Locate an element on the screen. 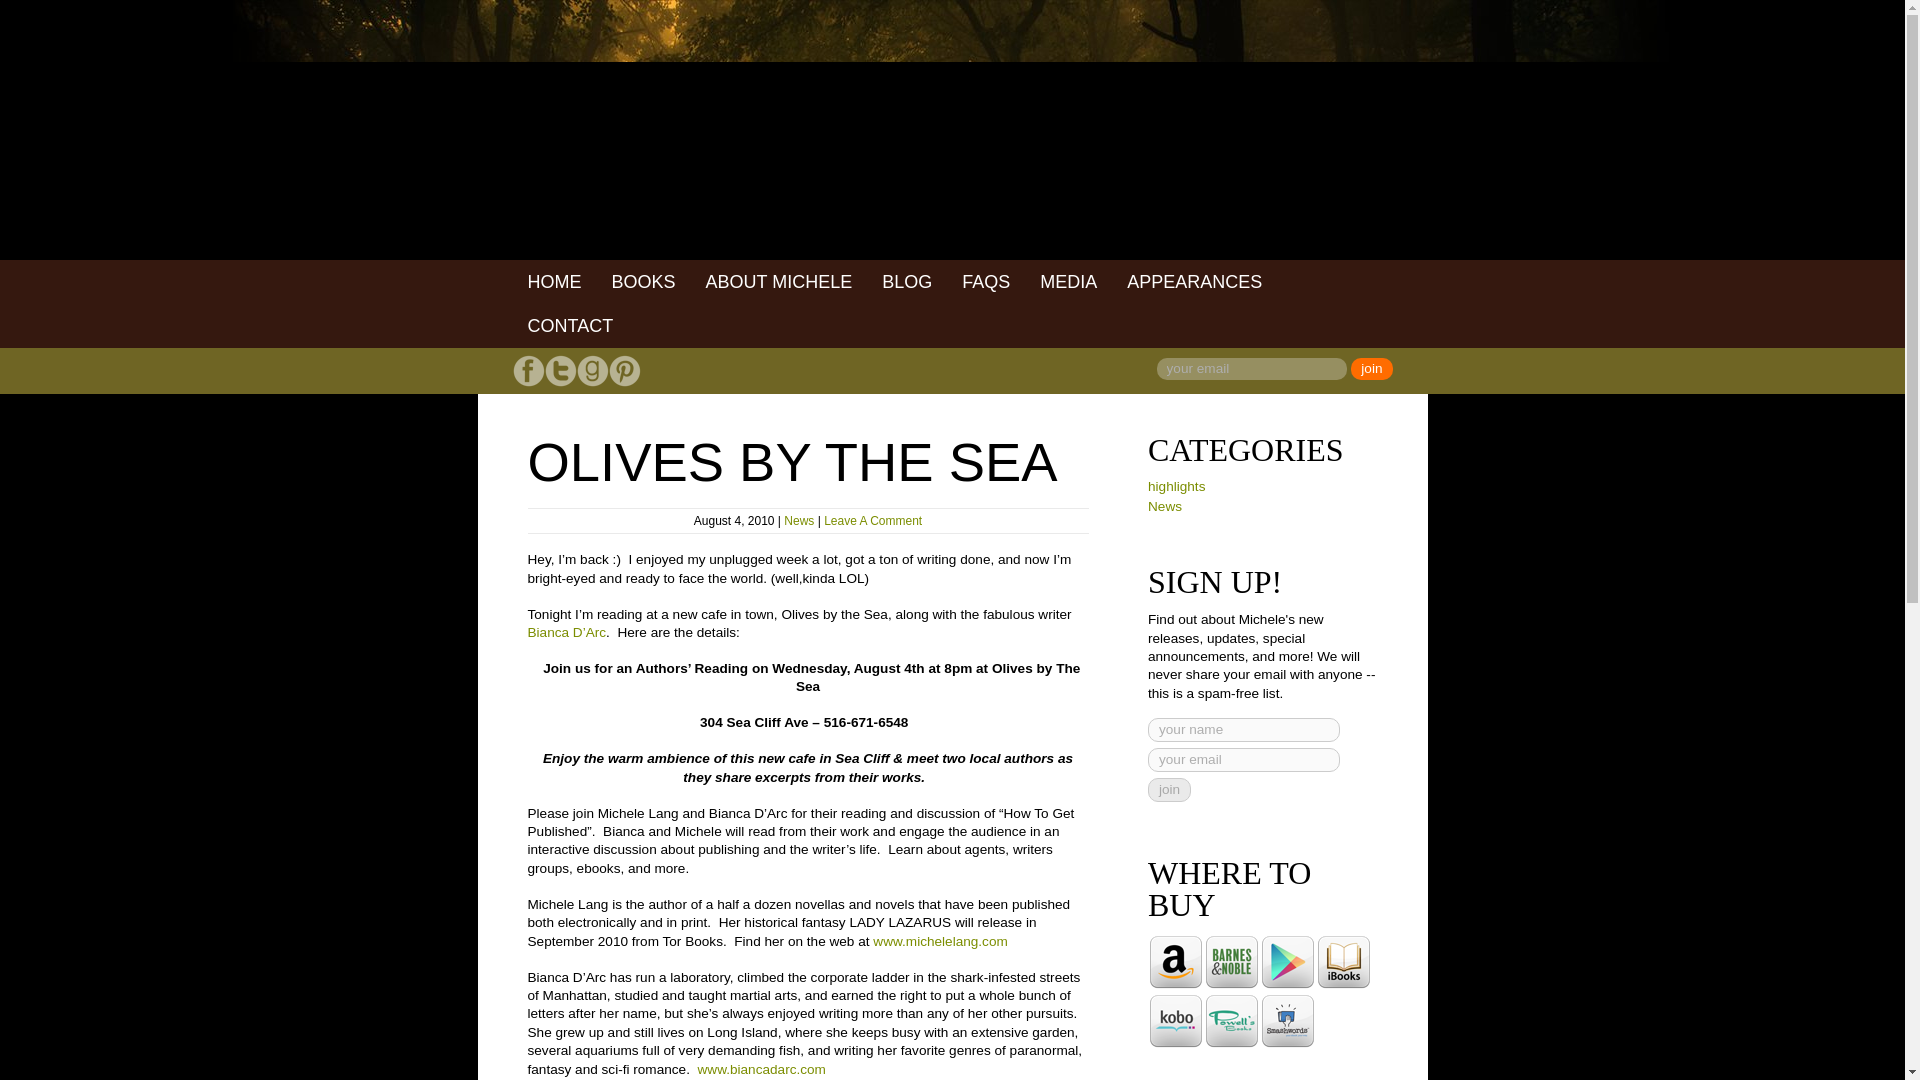  BOOKS is located at coordinates (642, 282).